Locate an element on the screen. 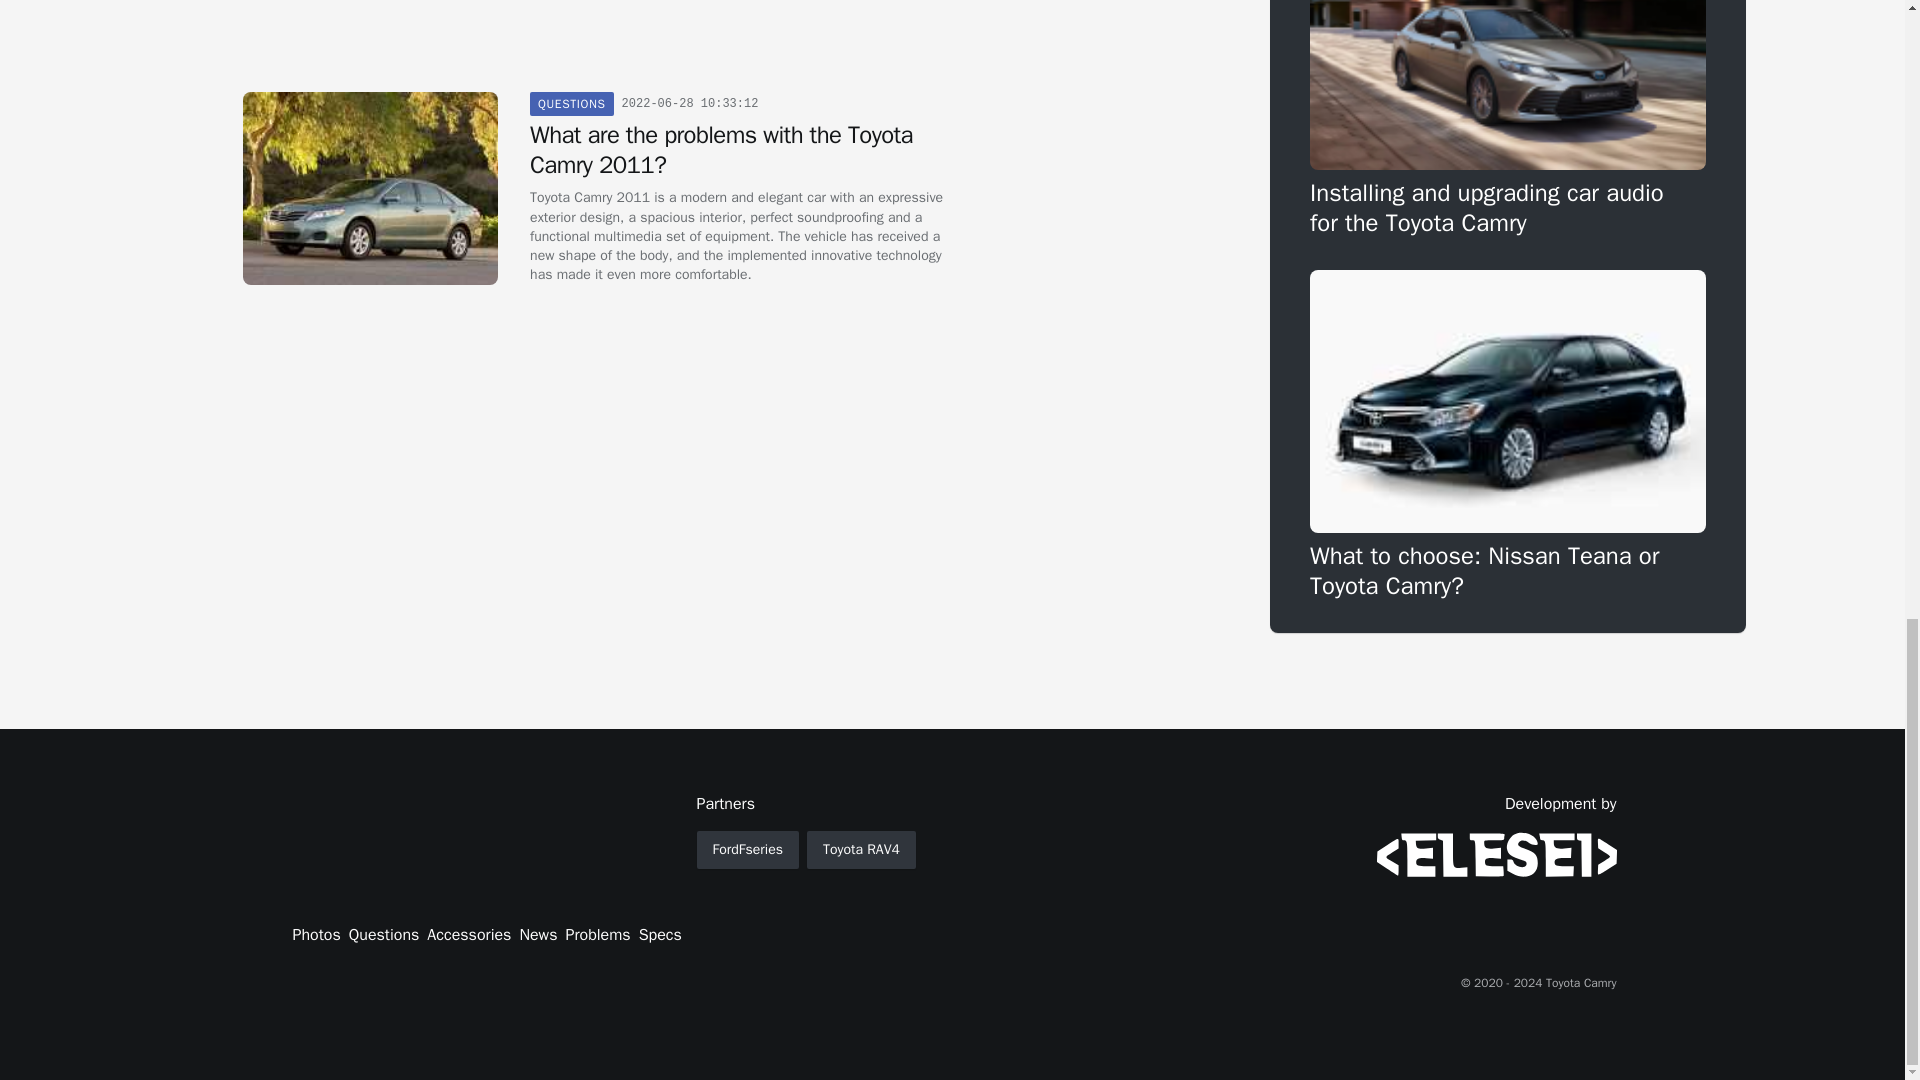  FordFseries is located at coordinates (746, 850).